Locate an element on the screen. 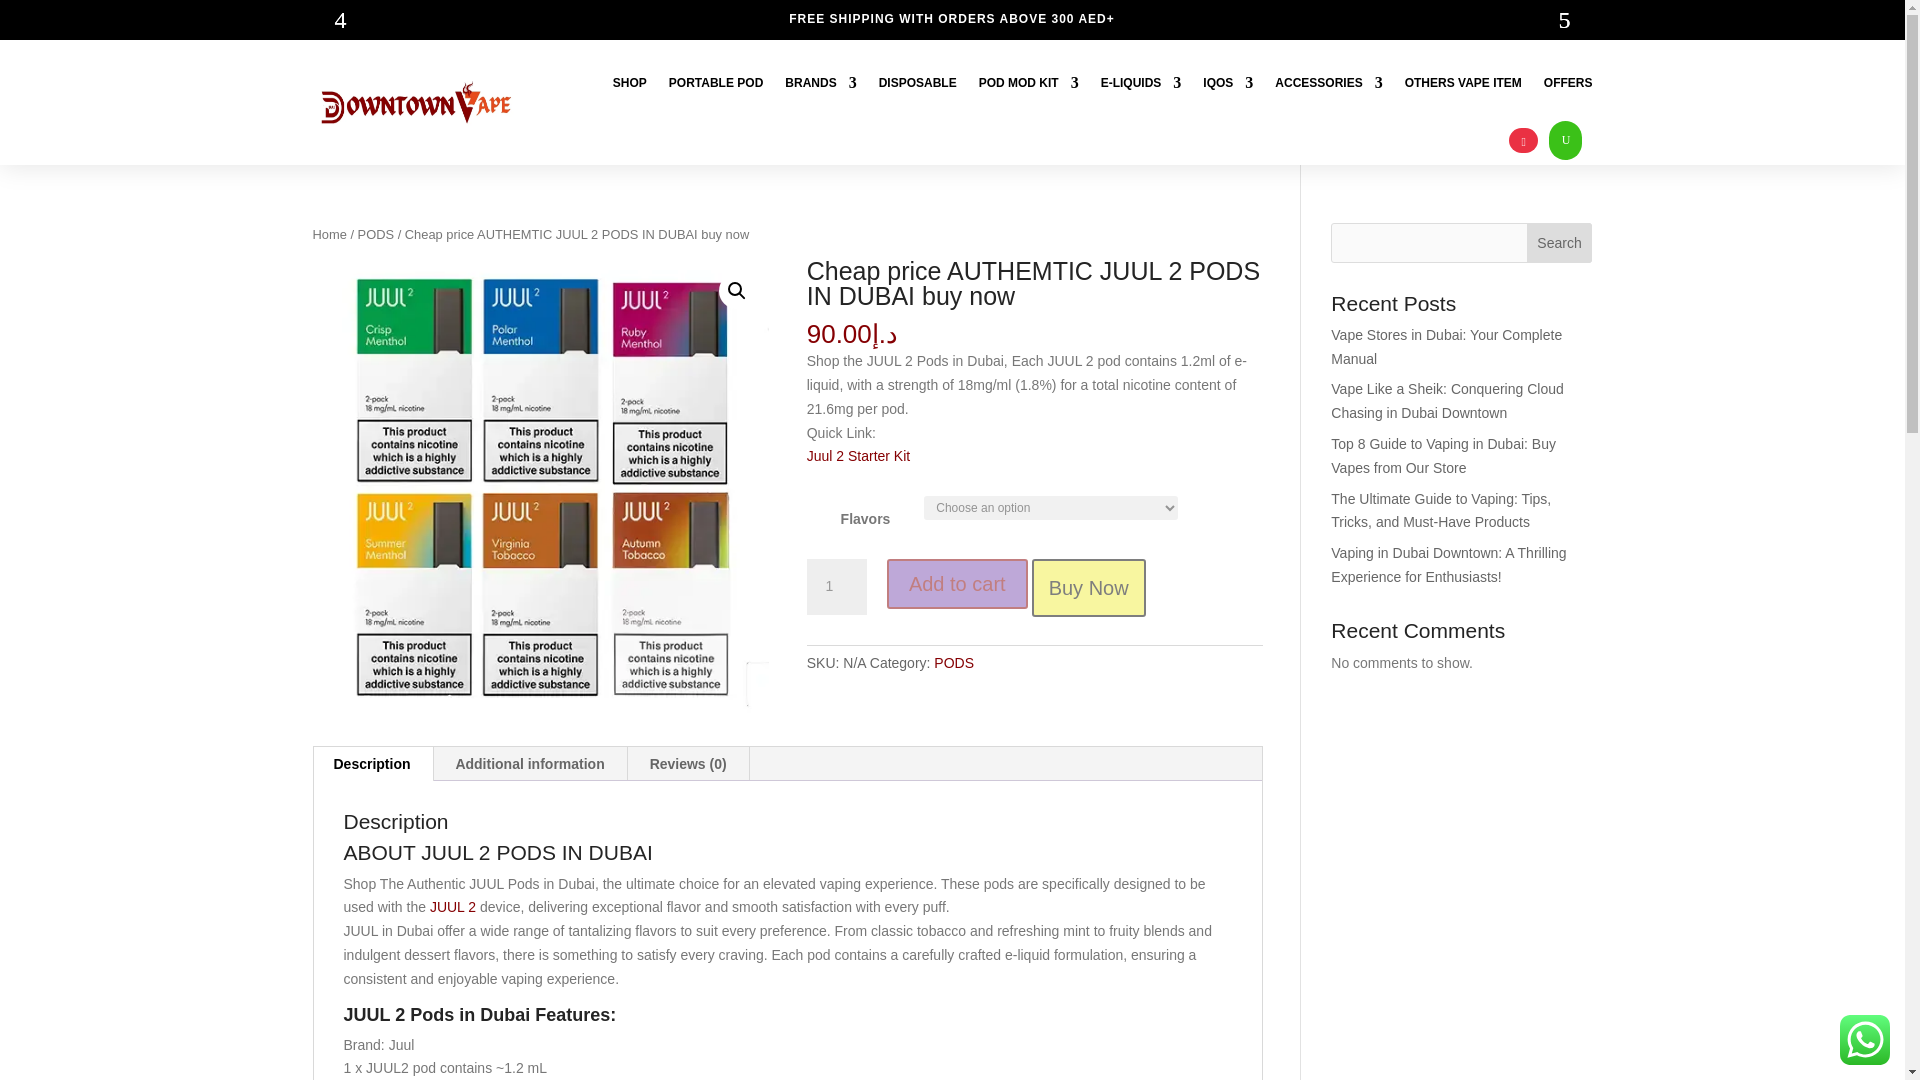 The height and width of the screenshot is (1080, 1920). E-LIQUIDS is located at coordinates (1141, 82).